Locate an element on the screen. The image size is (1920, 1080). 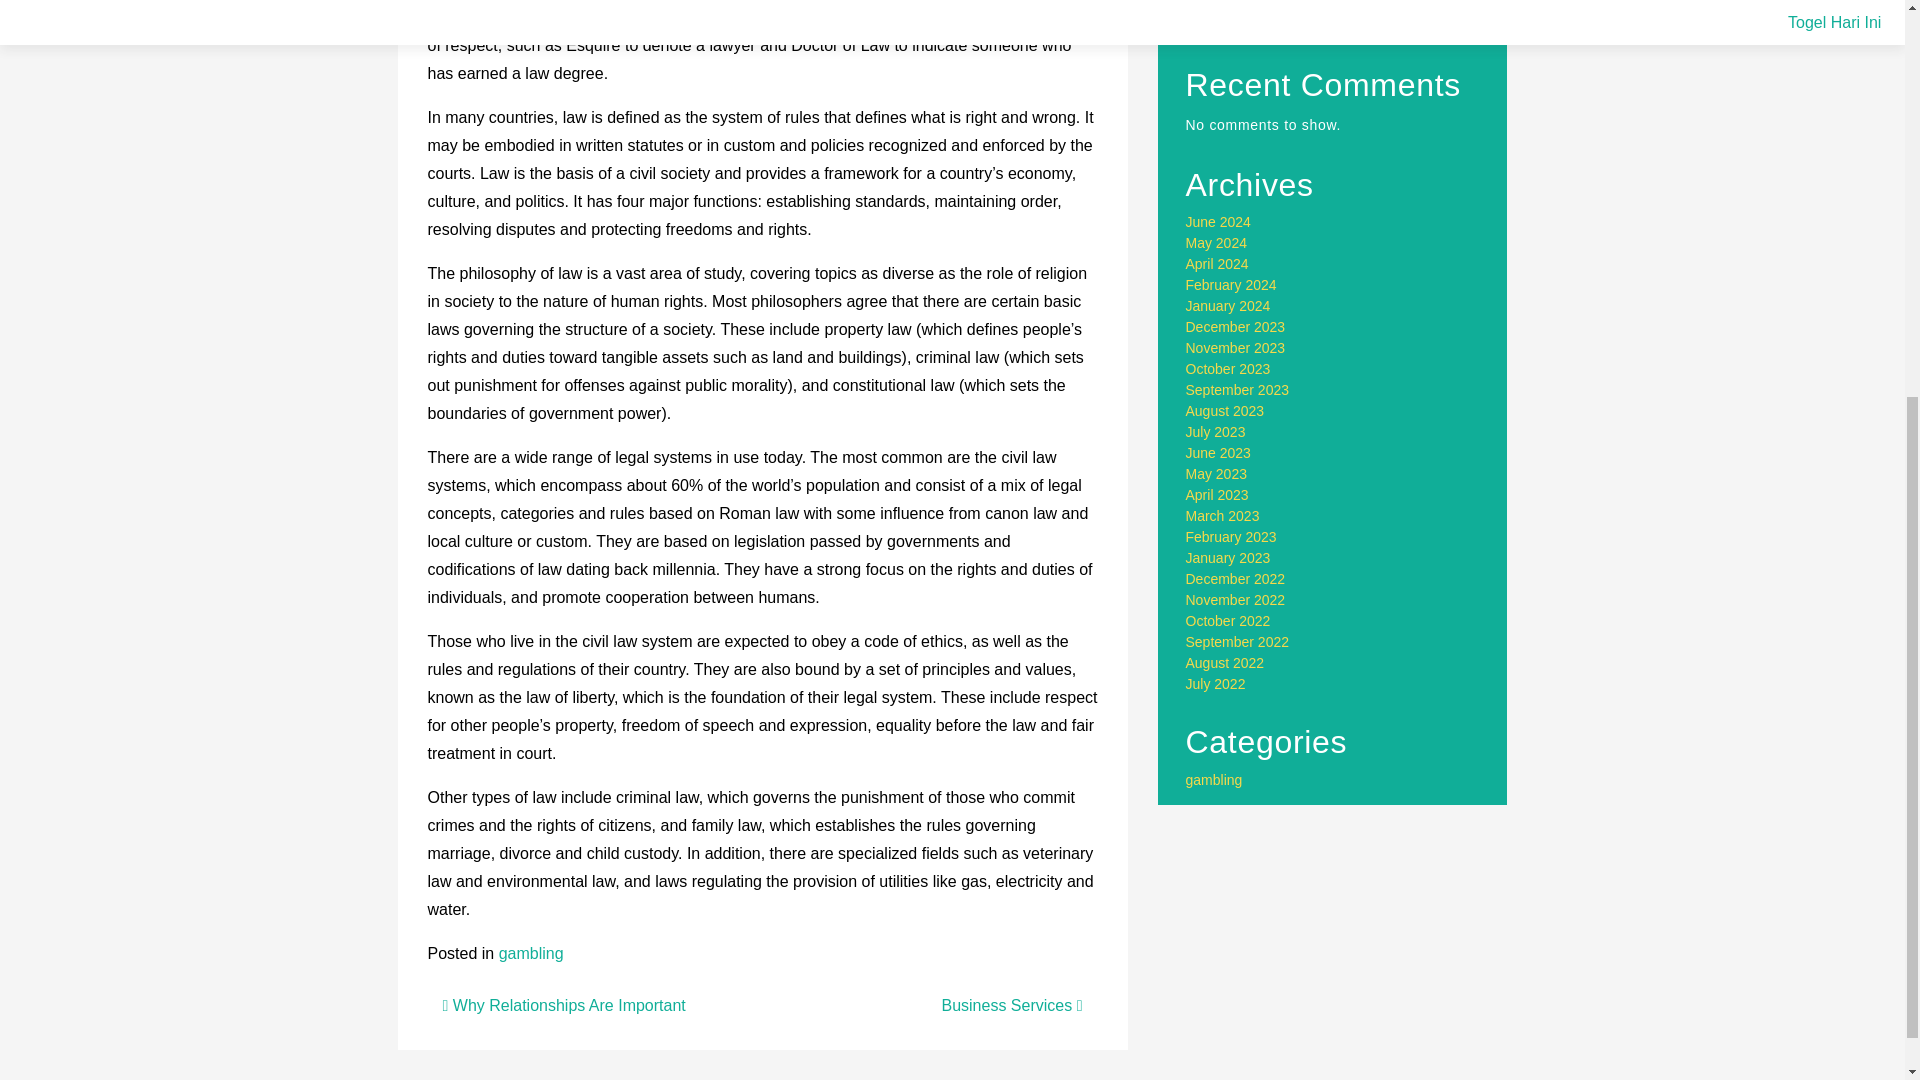
August 2022 is located at coordinates (1226, 662).